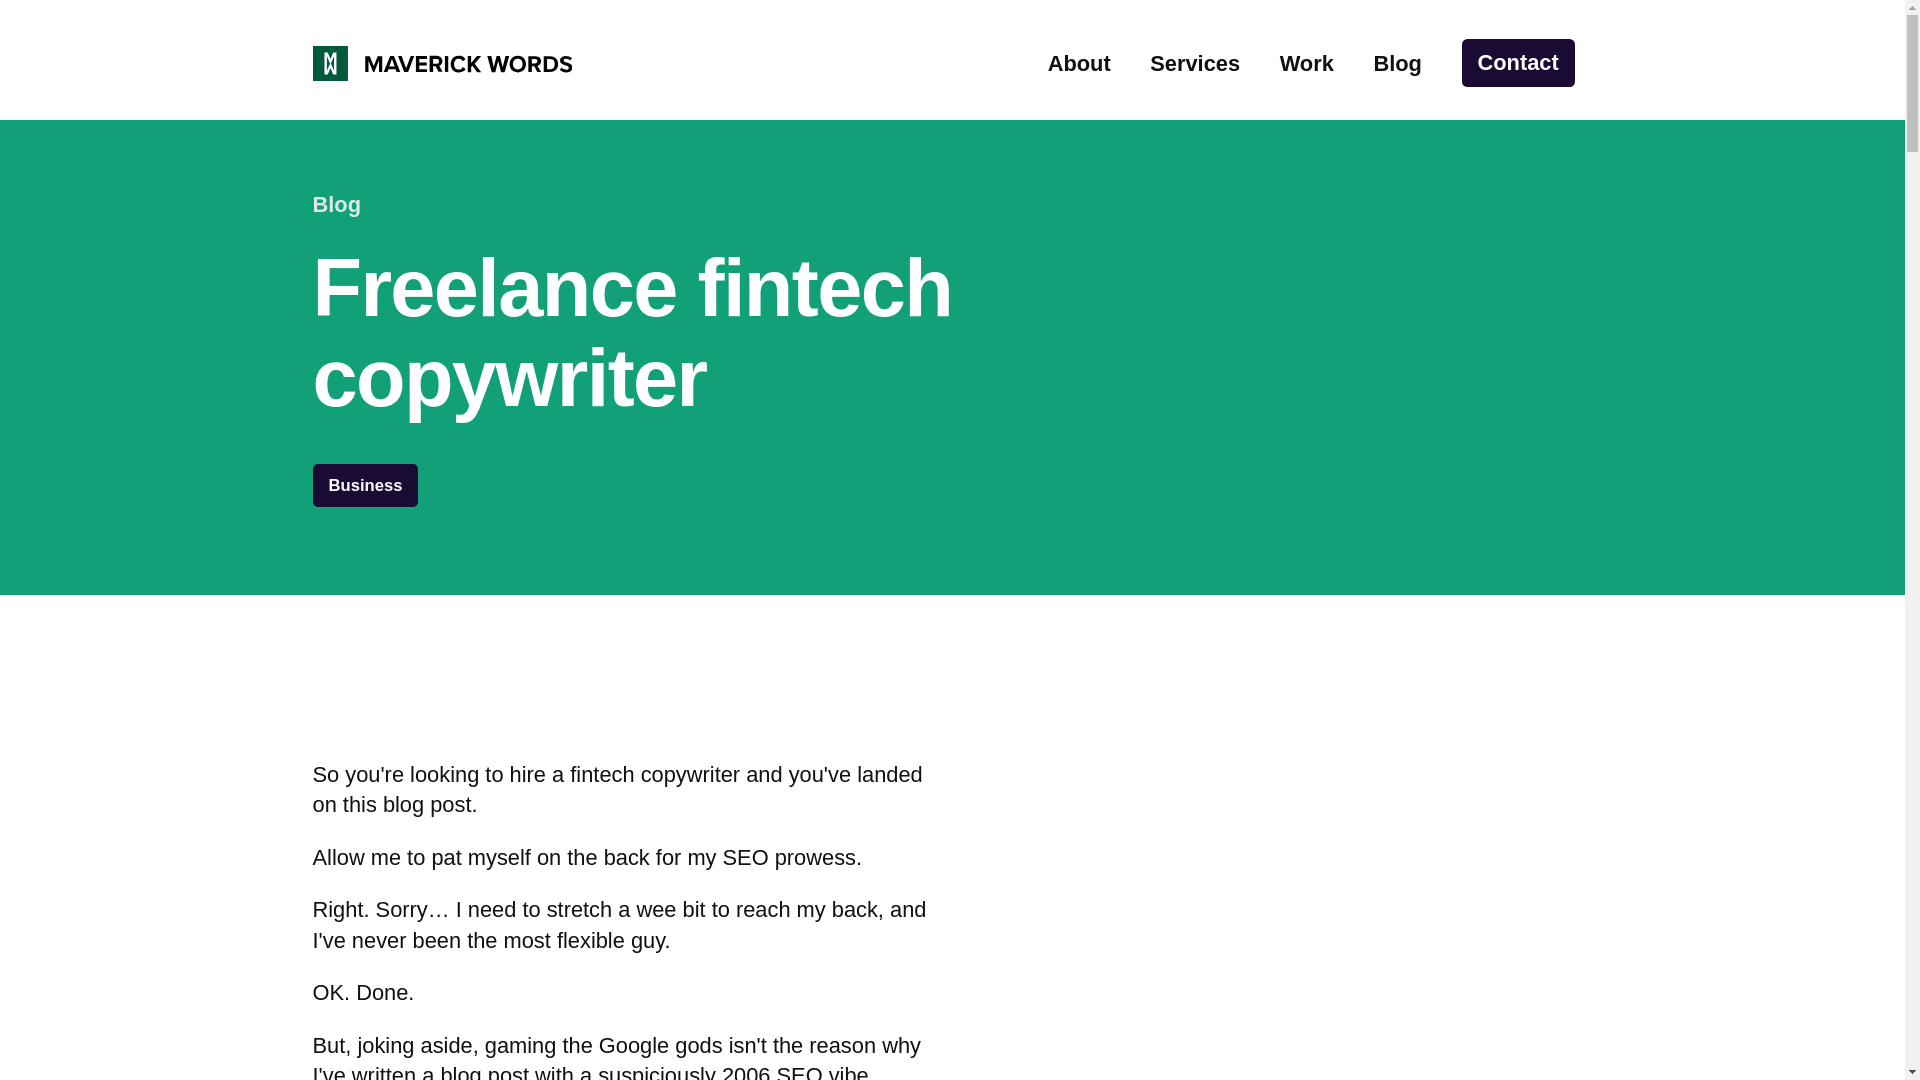 This screenshot has height=1080, width=1920. What do you see at coordinates (364, 485) in the screenshot?
I see `Business` at bounding box center [364, 485].